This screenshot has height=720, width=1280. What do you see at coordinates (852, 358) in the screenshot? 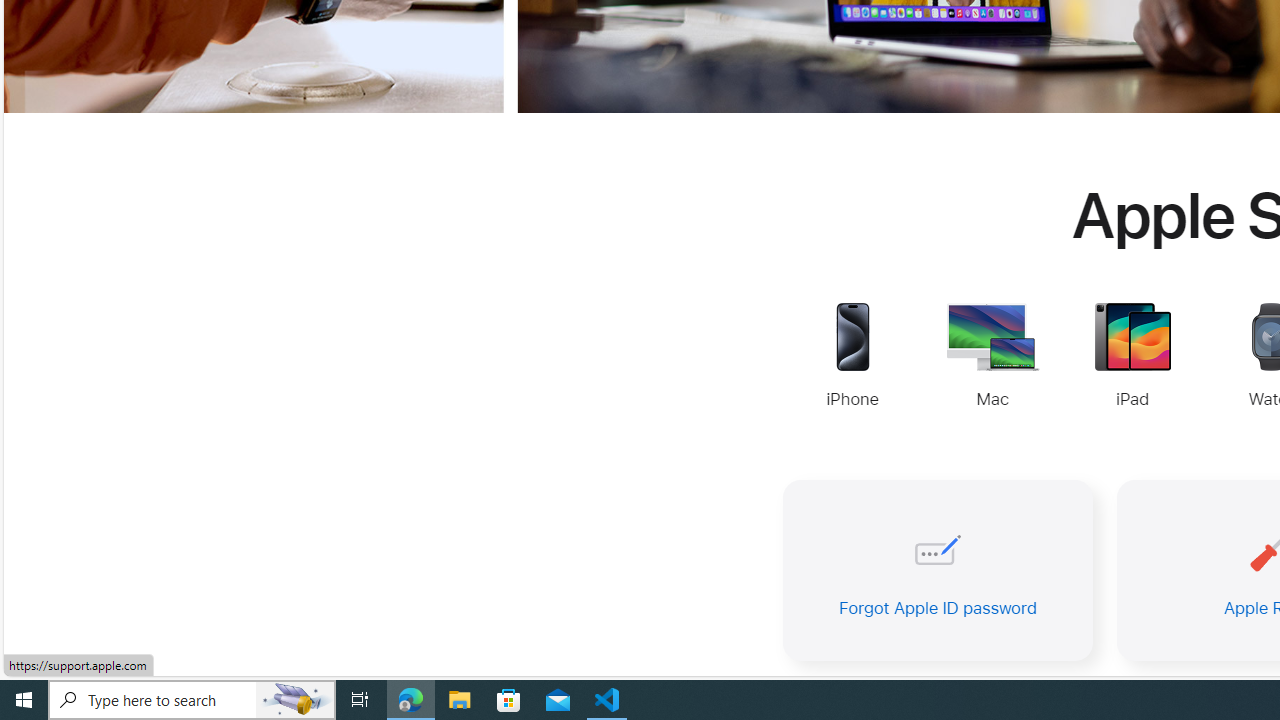
I see `iPhone Support` at bounding box center [852, 358].